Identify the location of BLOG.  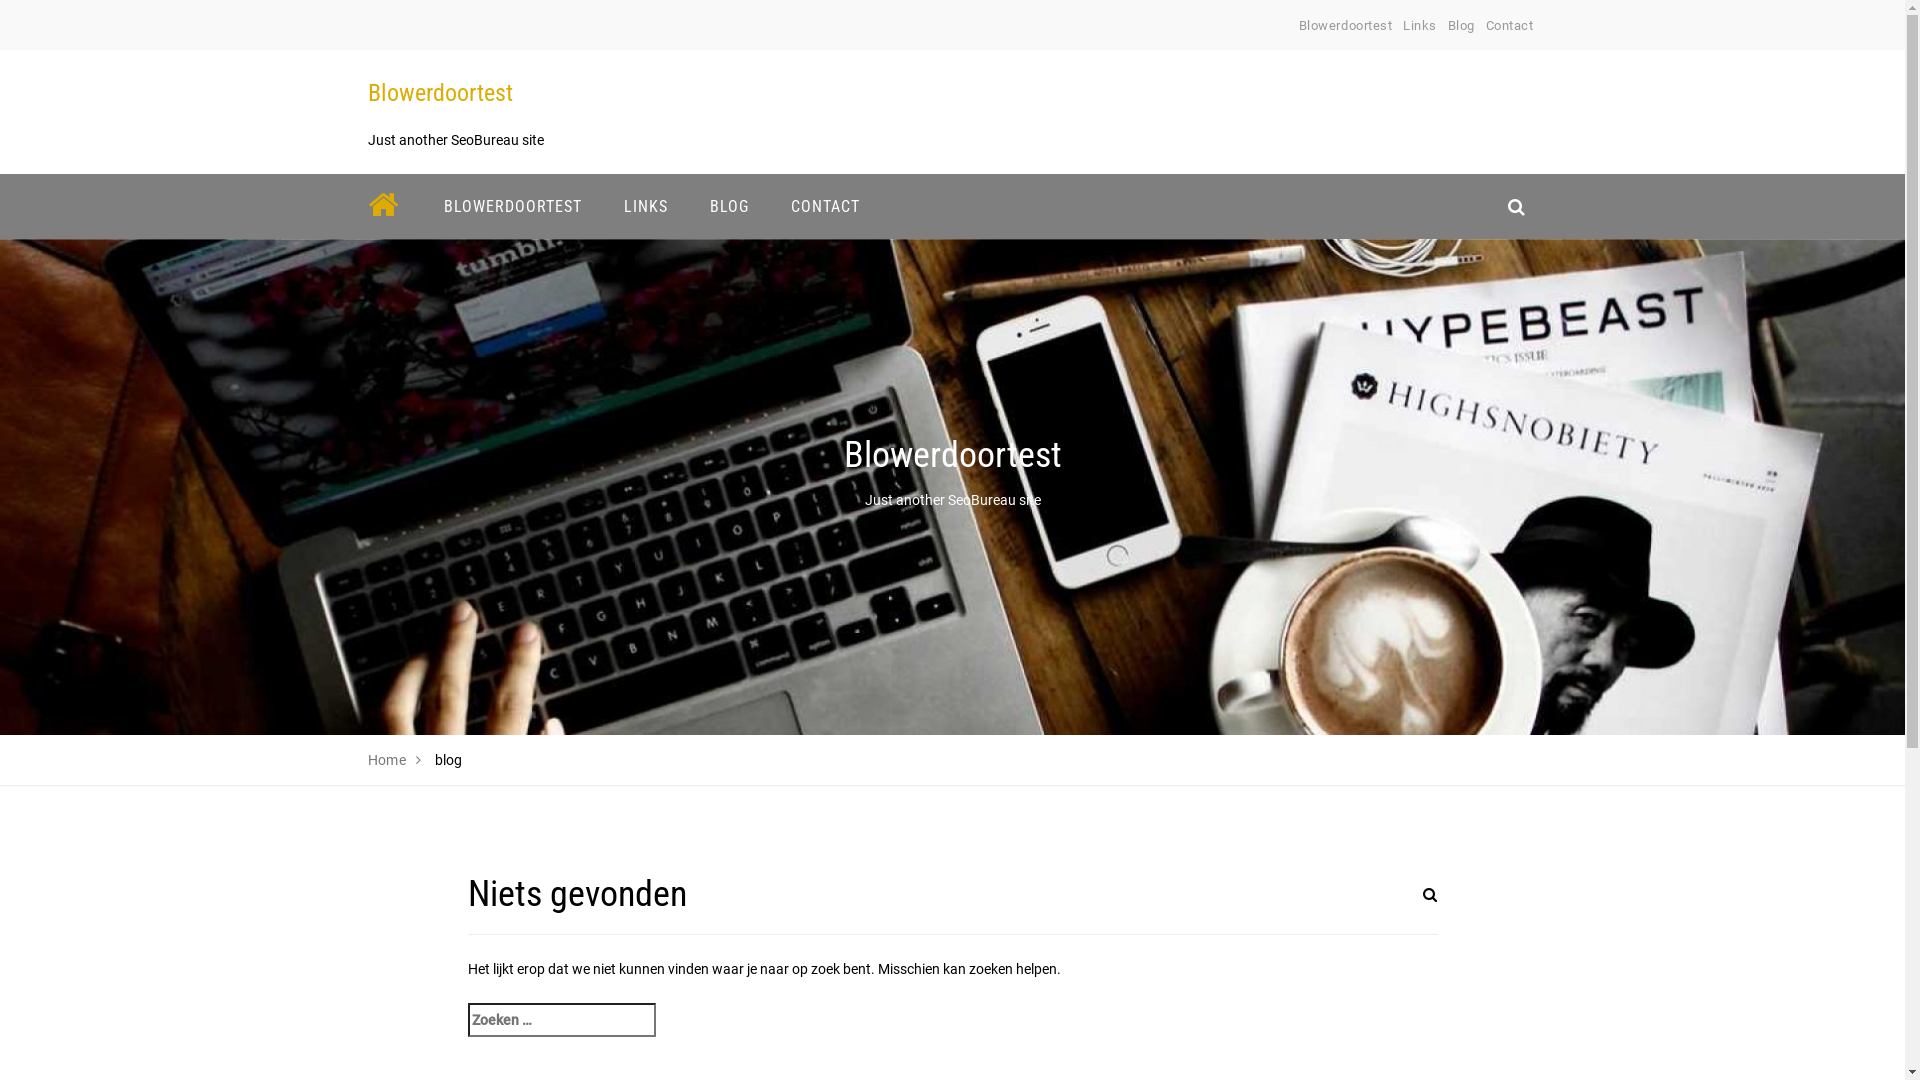
(728, 206).